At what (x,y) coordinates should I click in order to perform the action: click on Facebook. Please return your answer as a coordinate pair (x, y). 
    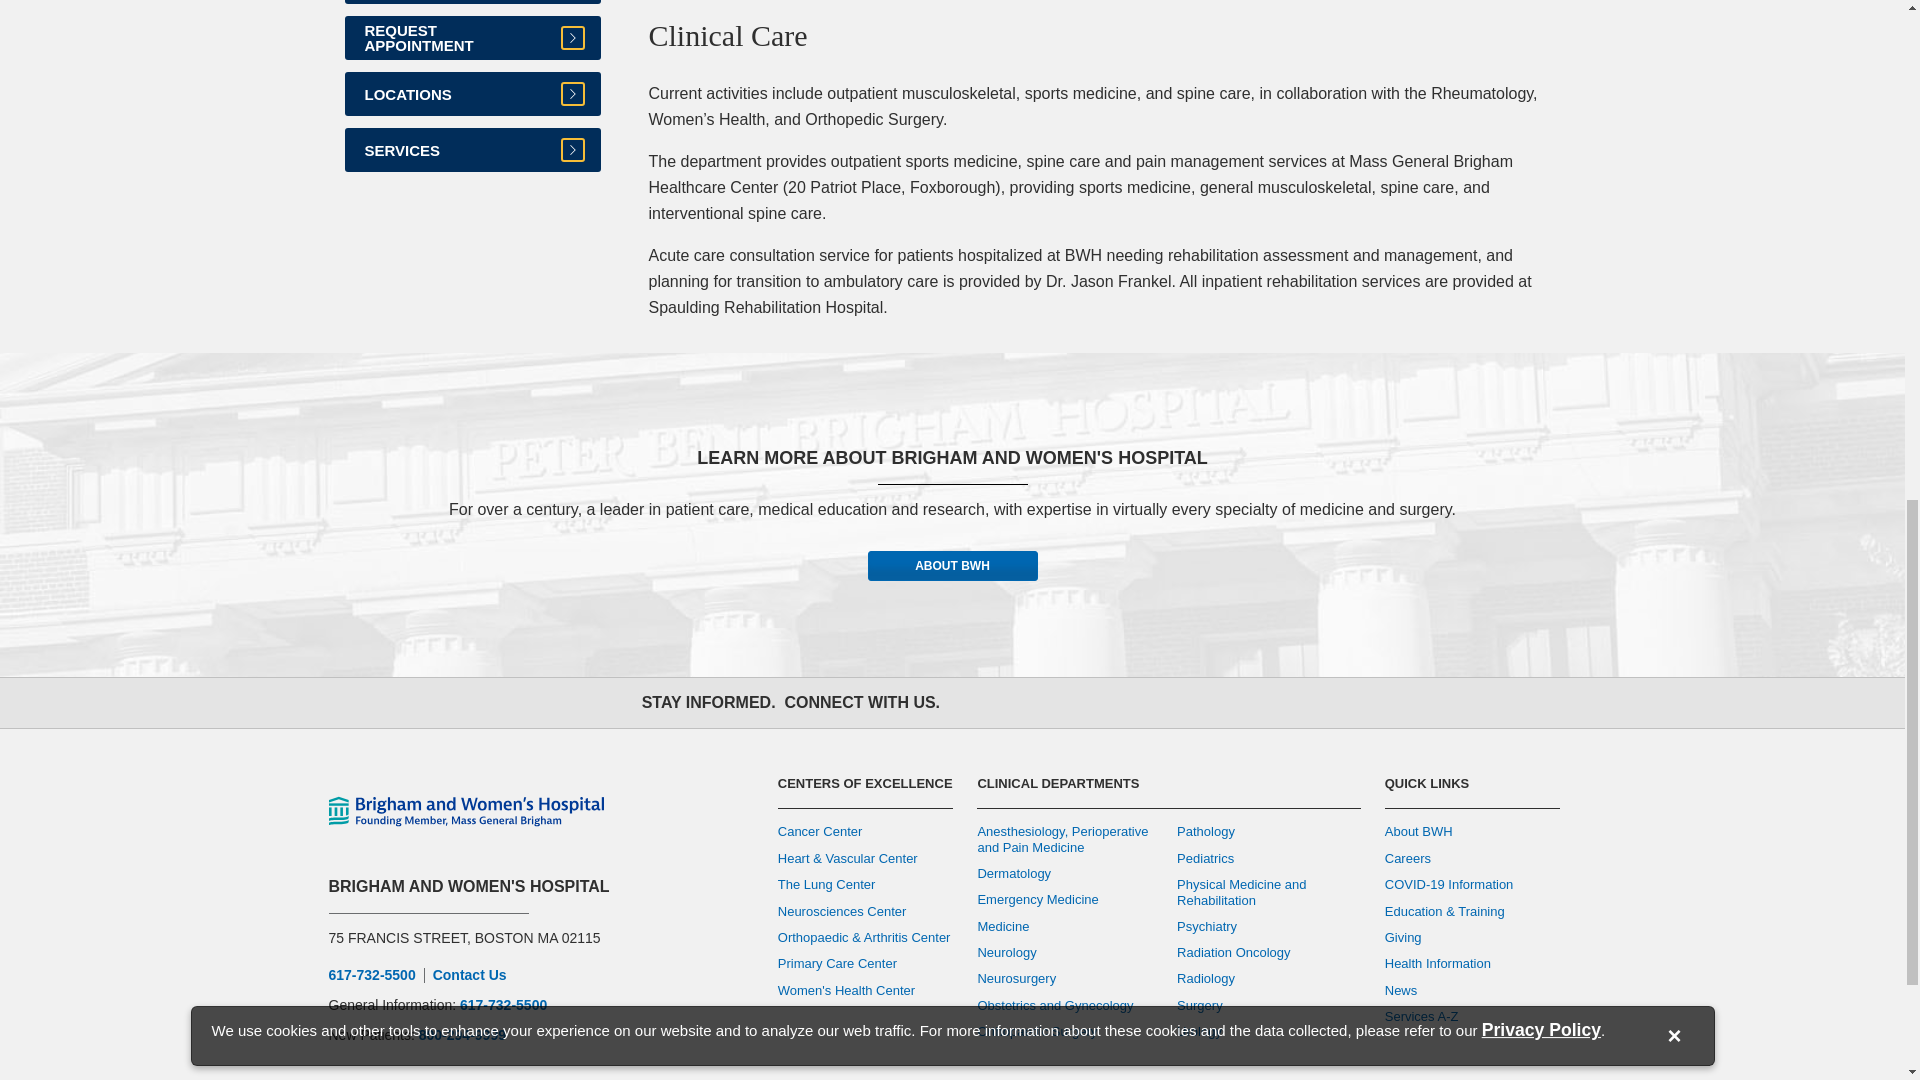
    Looking at the image, I should click on (974, 703).